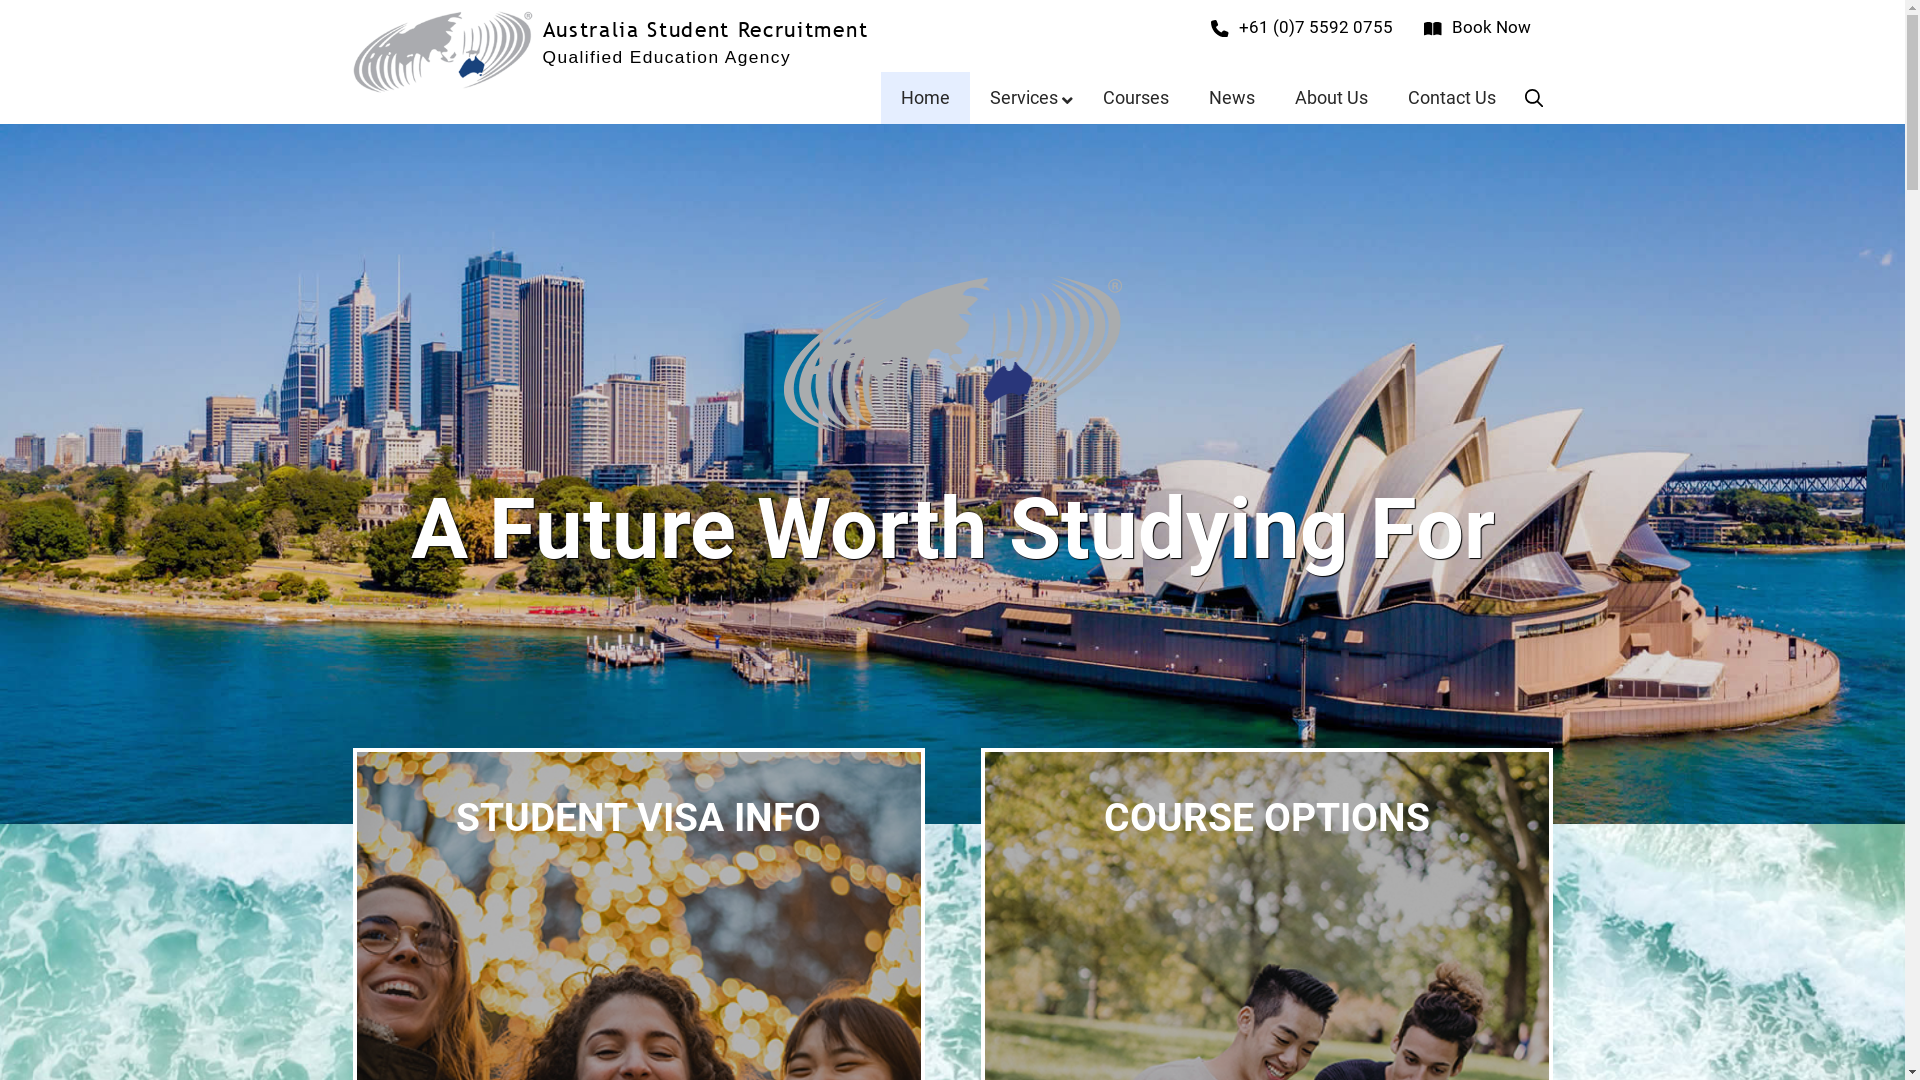 The width and height of the screenshot is (1920, 1080). What do you see at coordinates (1232, 98) in the screenshot?
I see `News` at bounding box center [1232, 98].